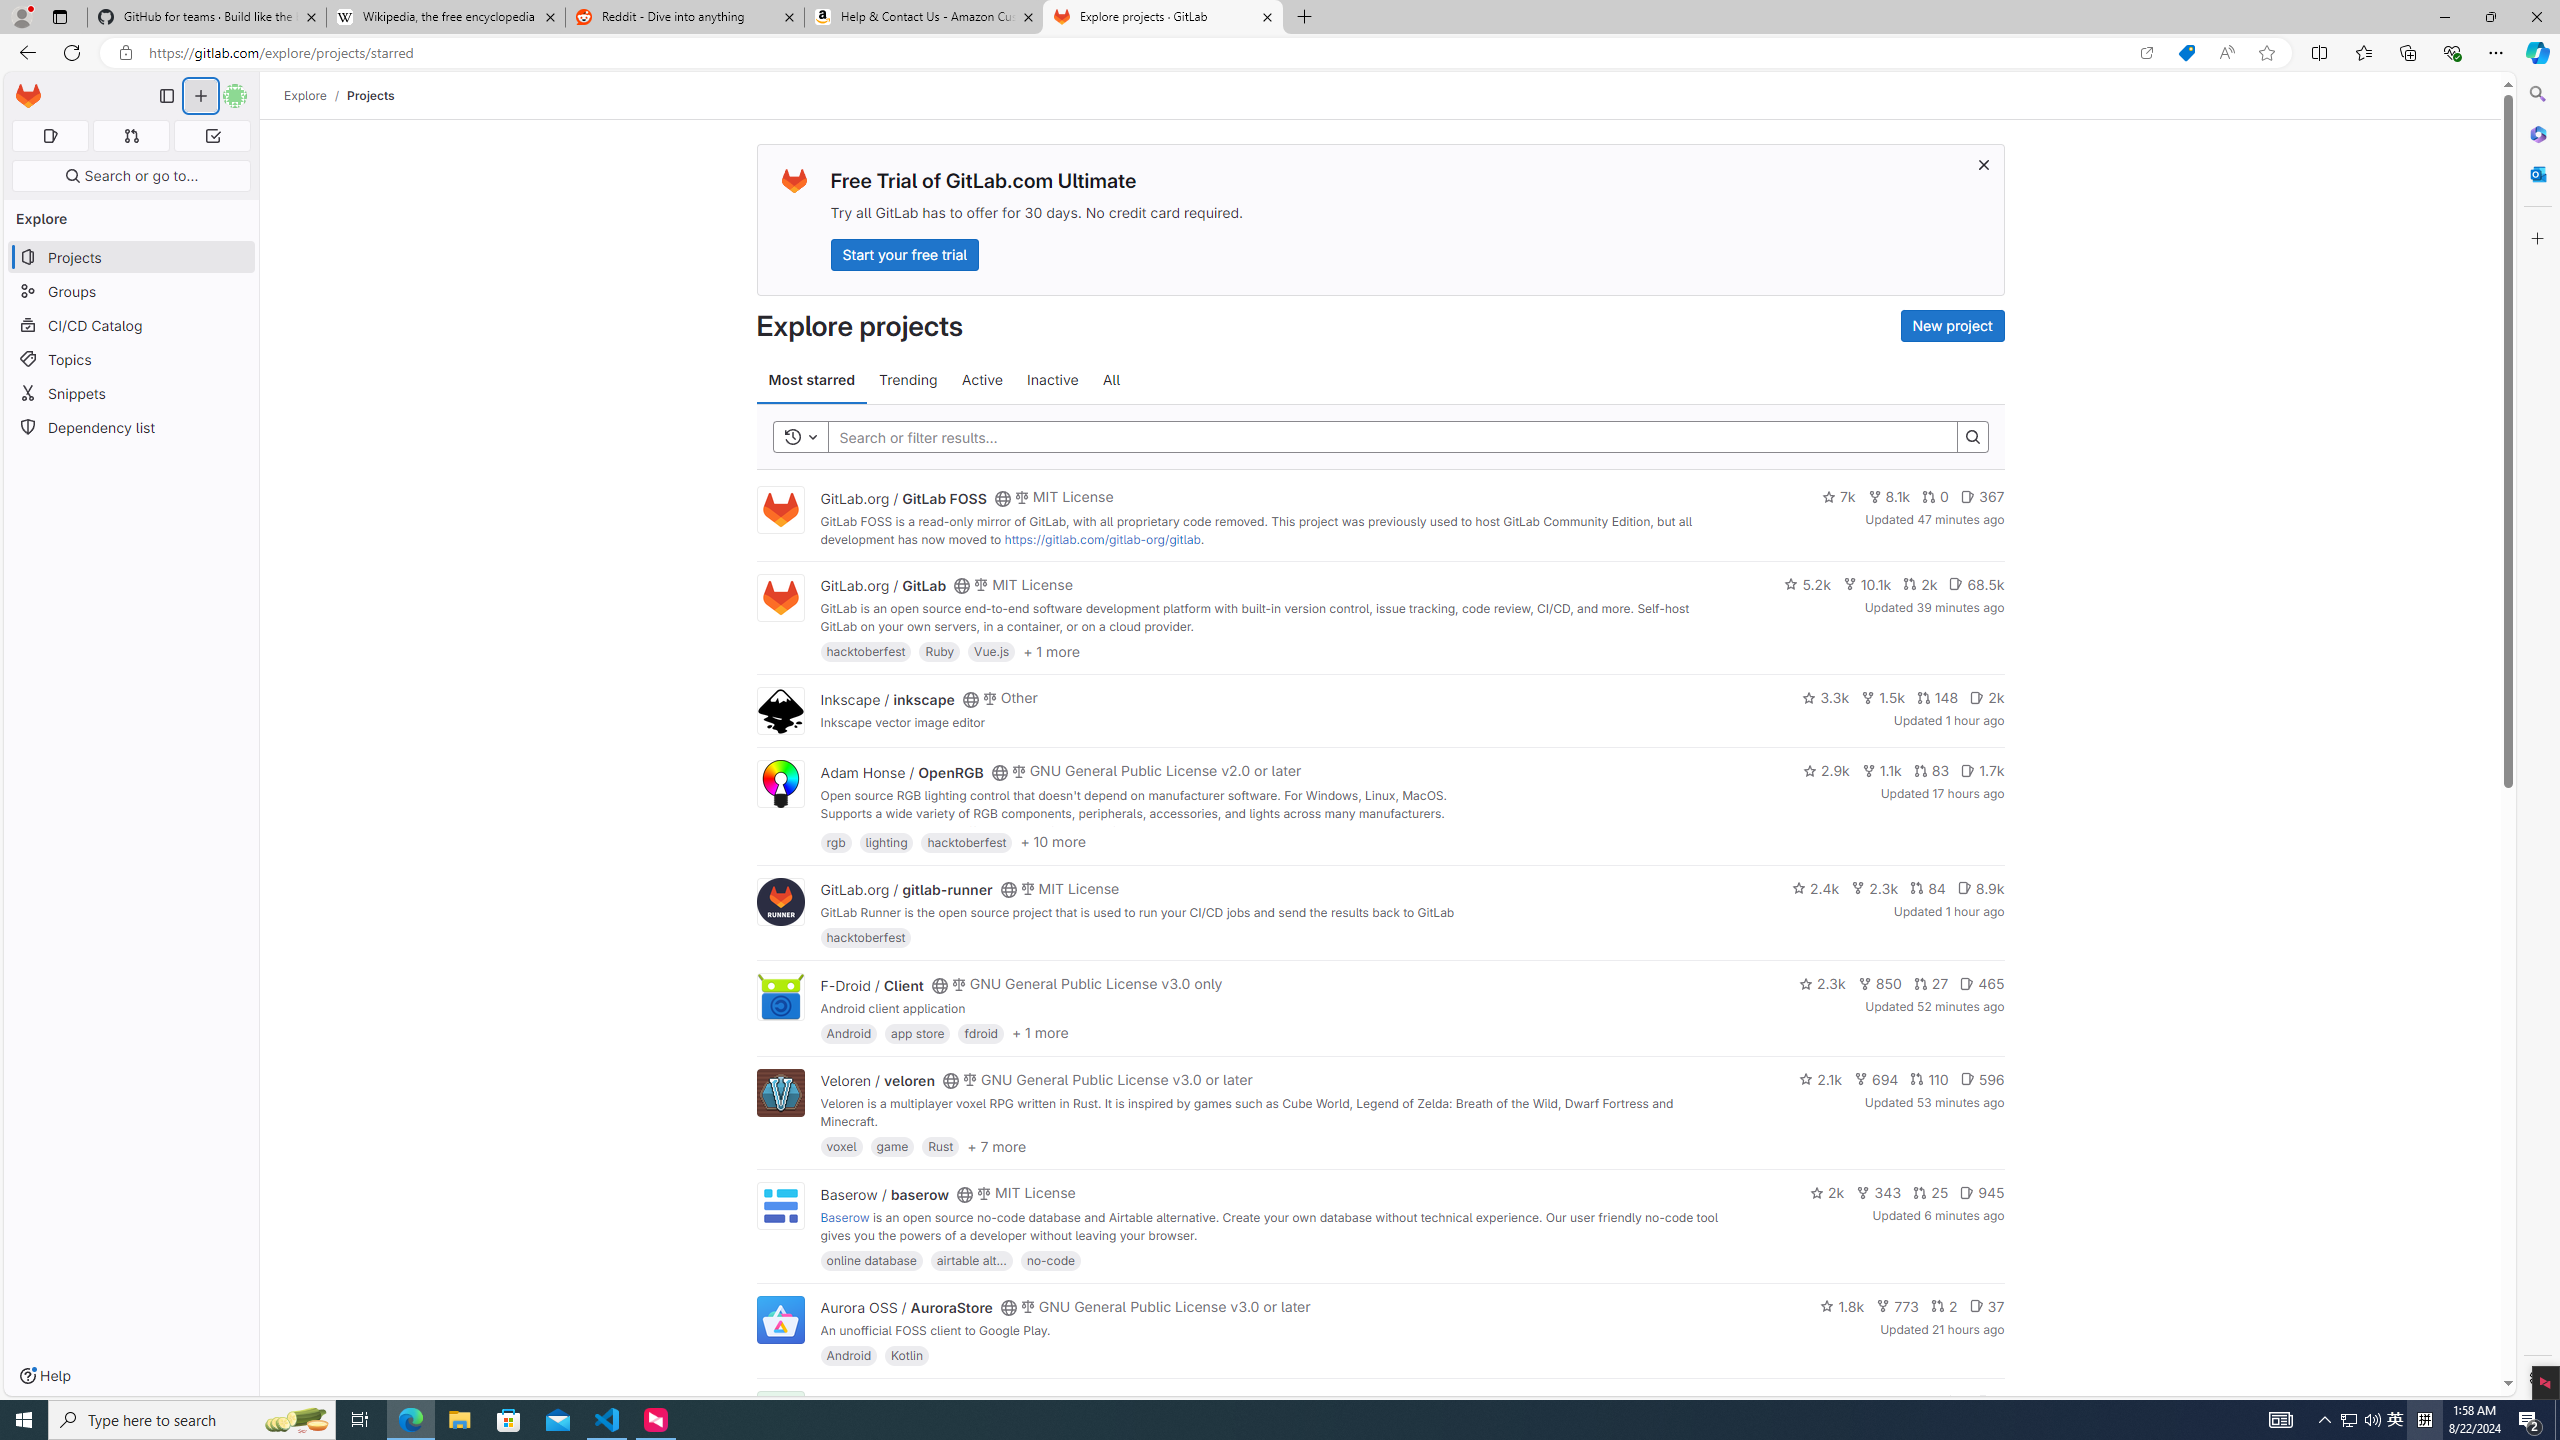 This screenshot has width=2560, height=1440. What do you see at coordinates (1876, 1079) in the screenshot?
I see `694` at bounding box center [1876, 1079].